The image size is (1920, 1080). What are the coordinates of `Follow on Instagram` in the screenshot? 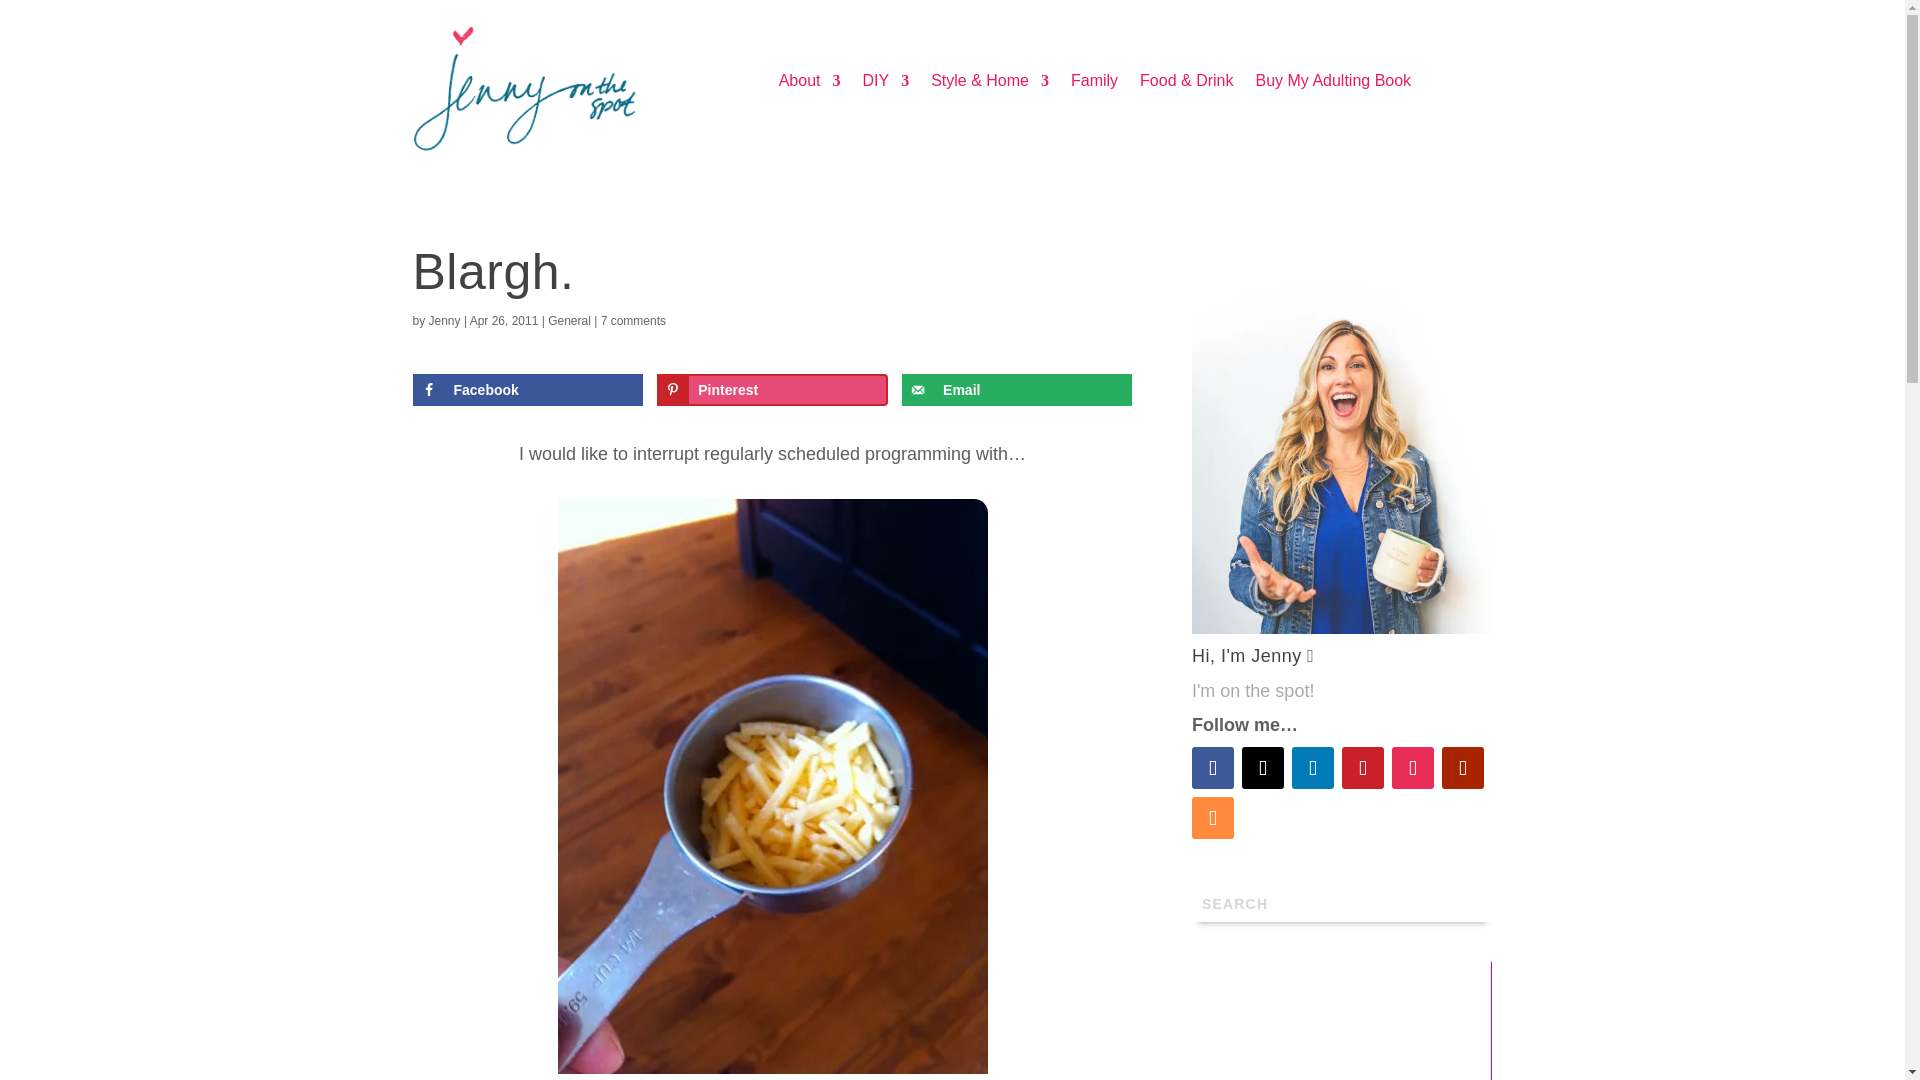 It's located at (1413, 768).